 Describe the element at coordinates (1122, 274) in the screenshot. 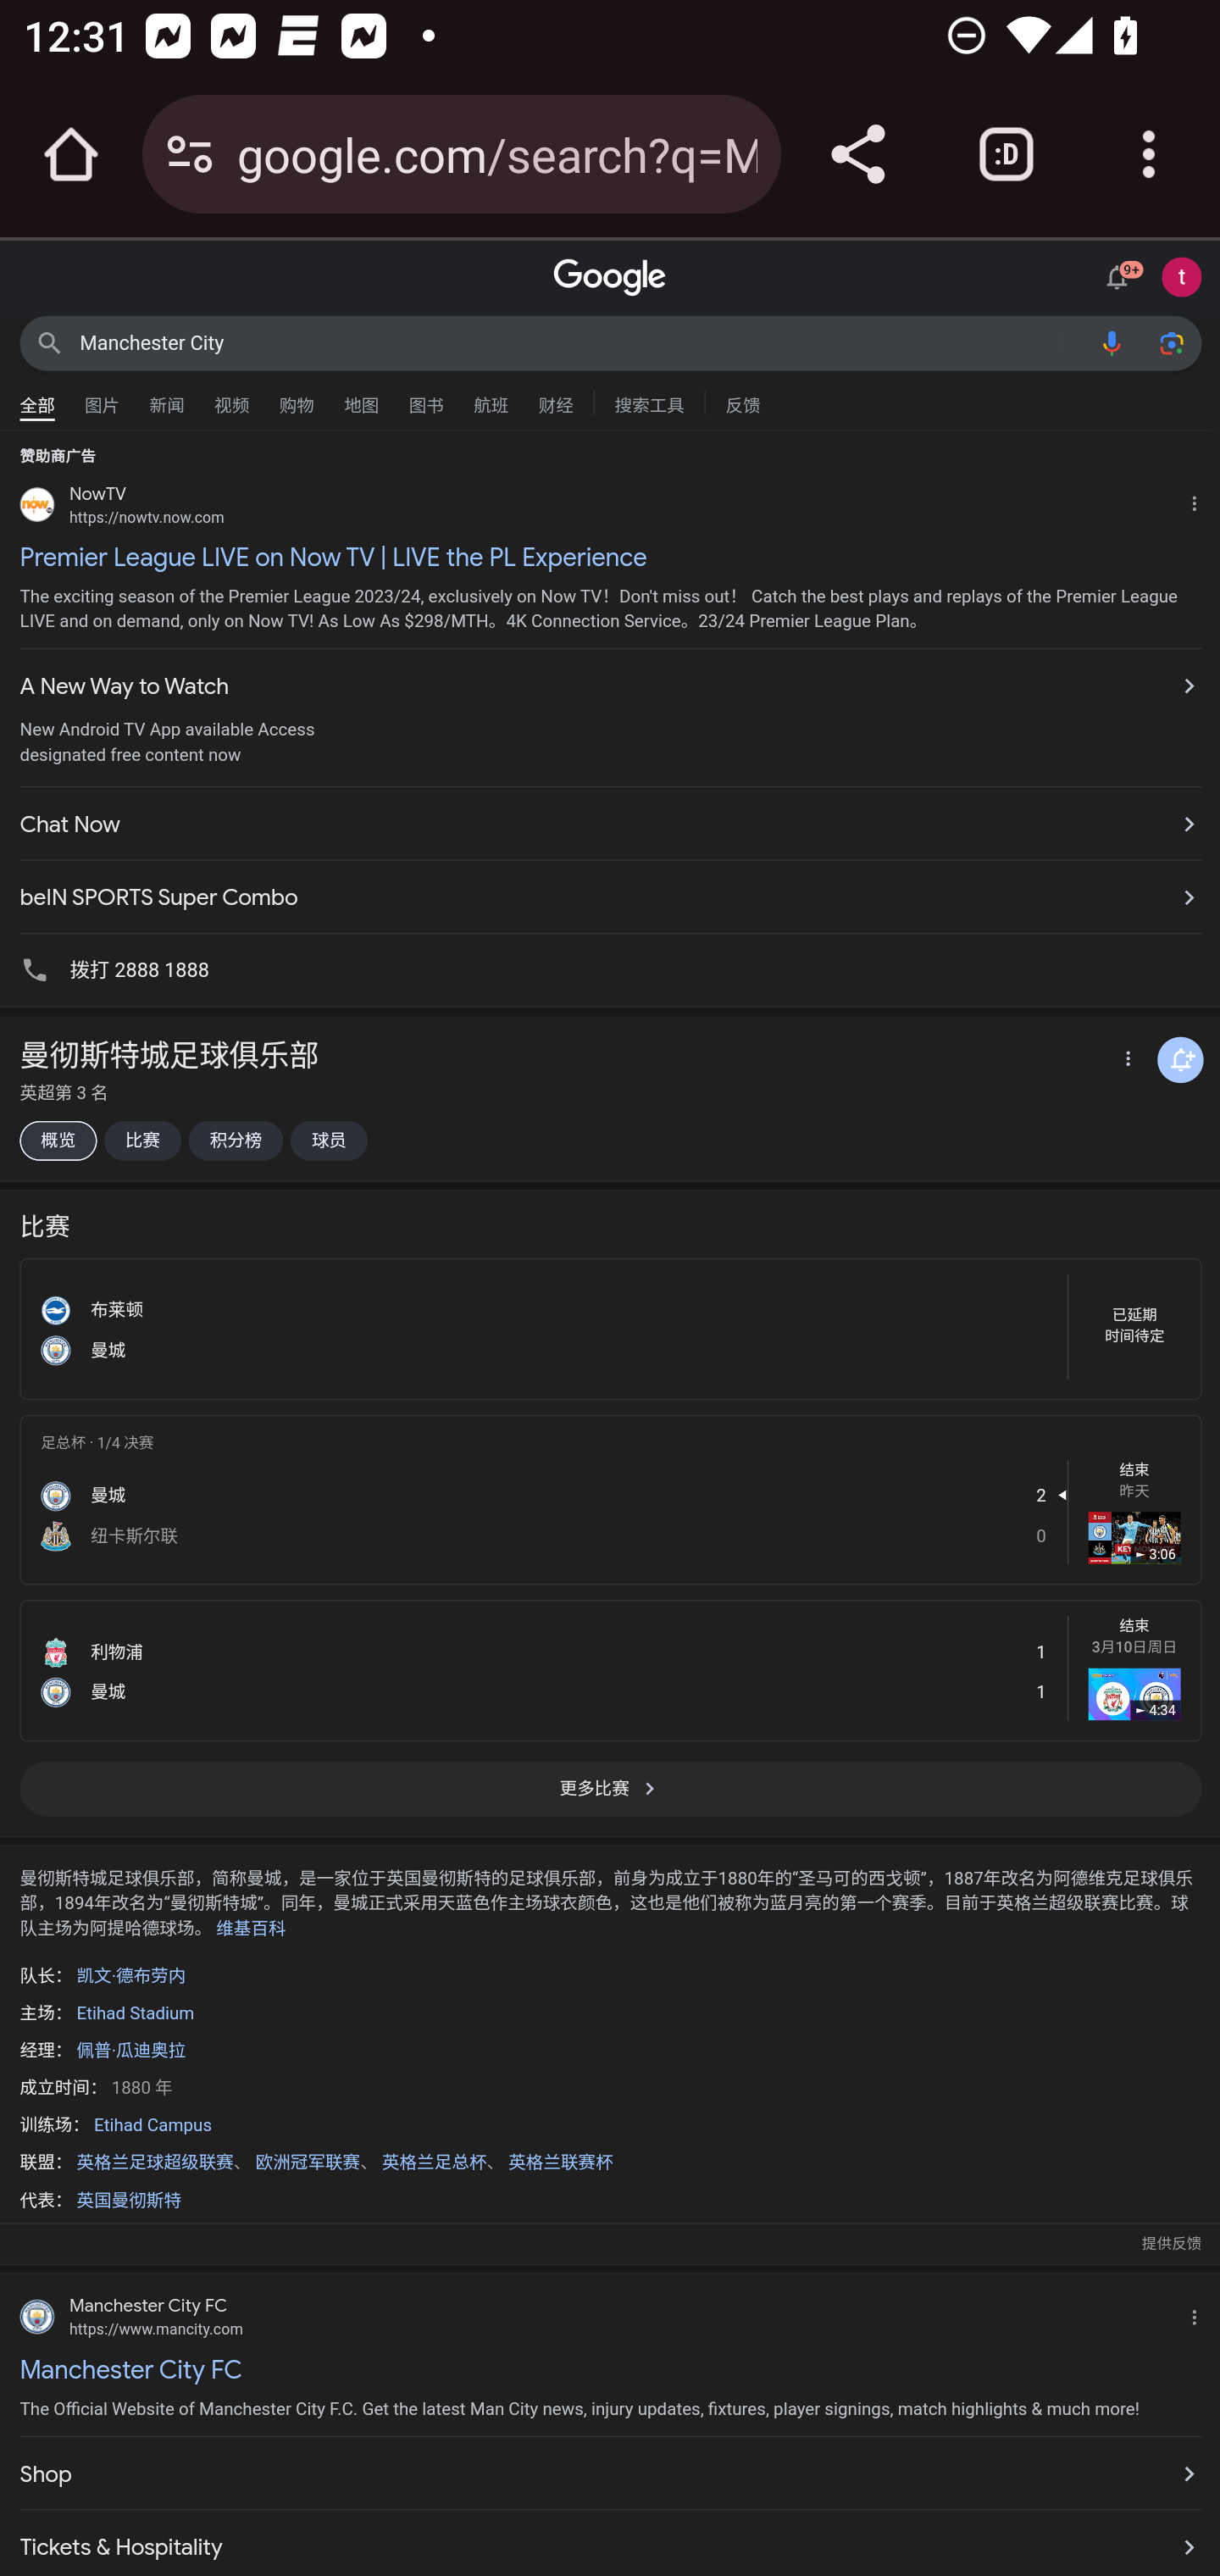

I see `有 9 条以上的新通知` at that location.